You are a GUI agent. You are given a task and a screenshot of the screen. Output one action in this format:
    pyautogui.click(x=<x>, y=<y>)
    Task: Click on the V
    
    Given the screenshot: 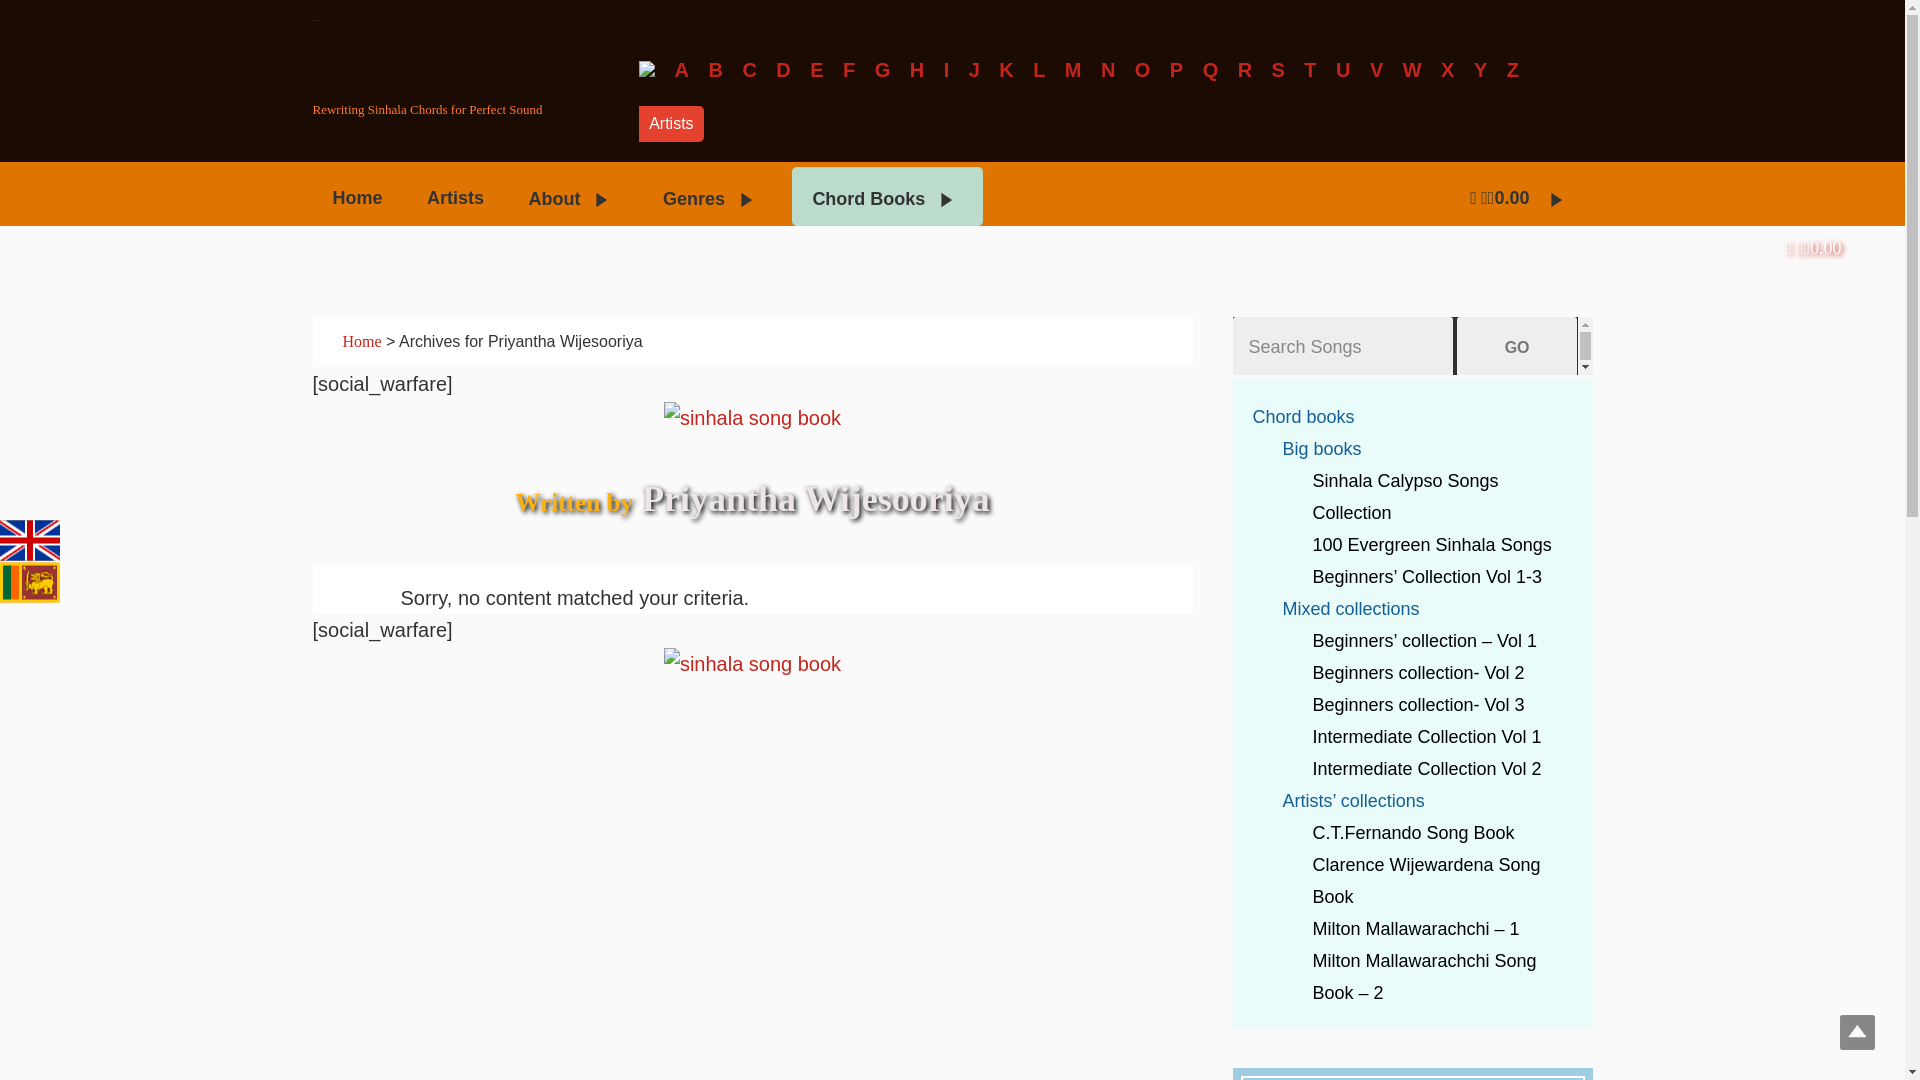 What is the action you would take?
    pyautogui.click(x=1376, y=70)
    